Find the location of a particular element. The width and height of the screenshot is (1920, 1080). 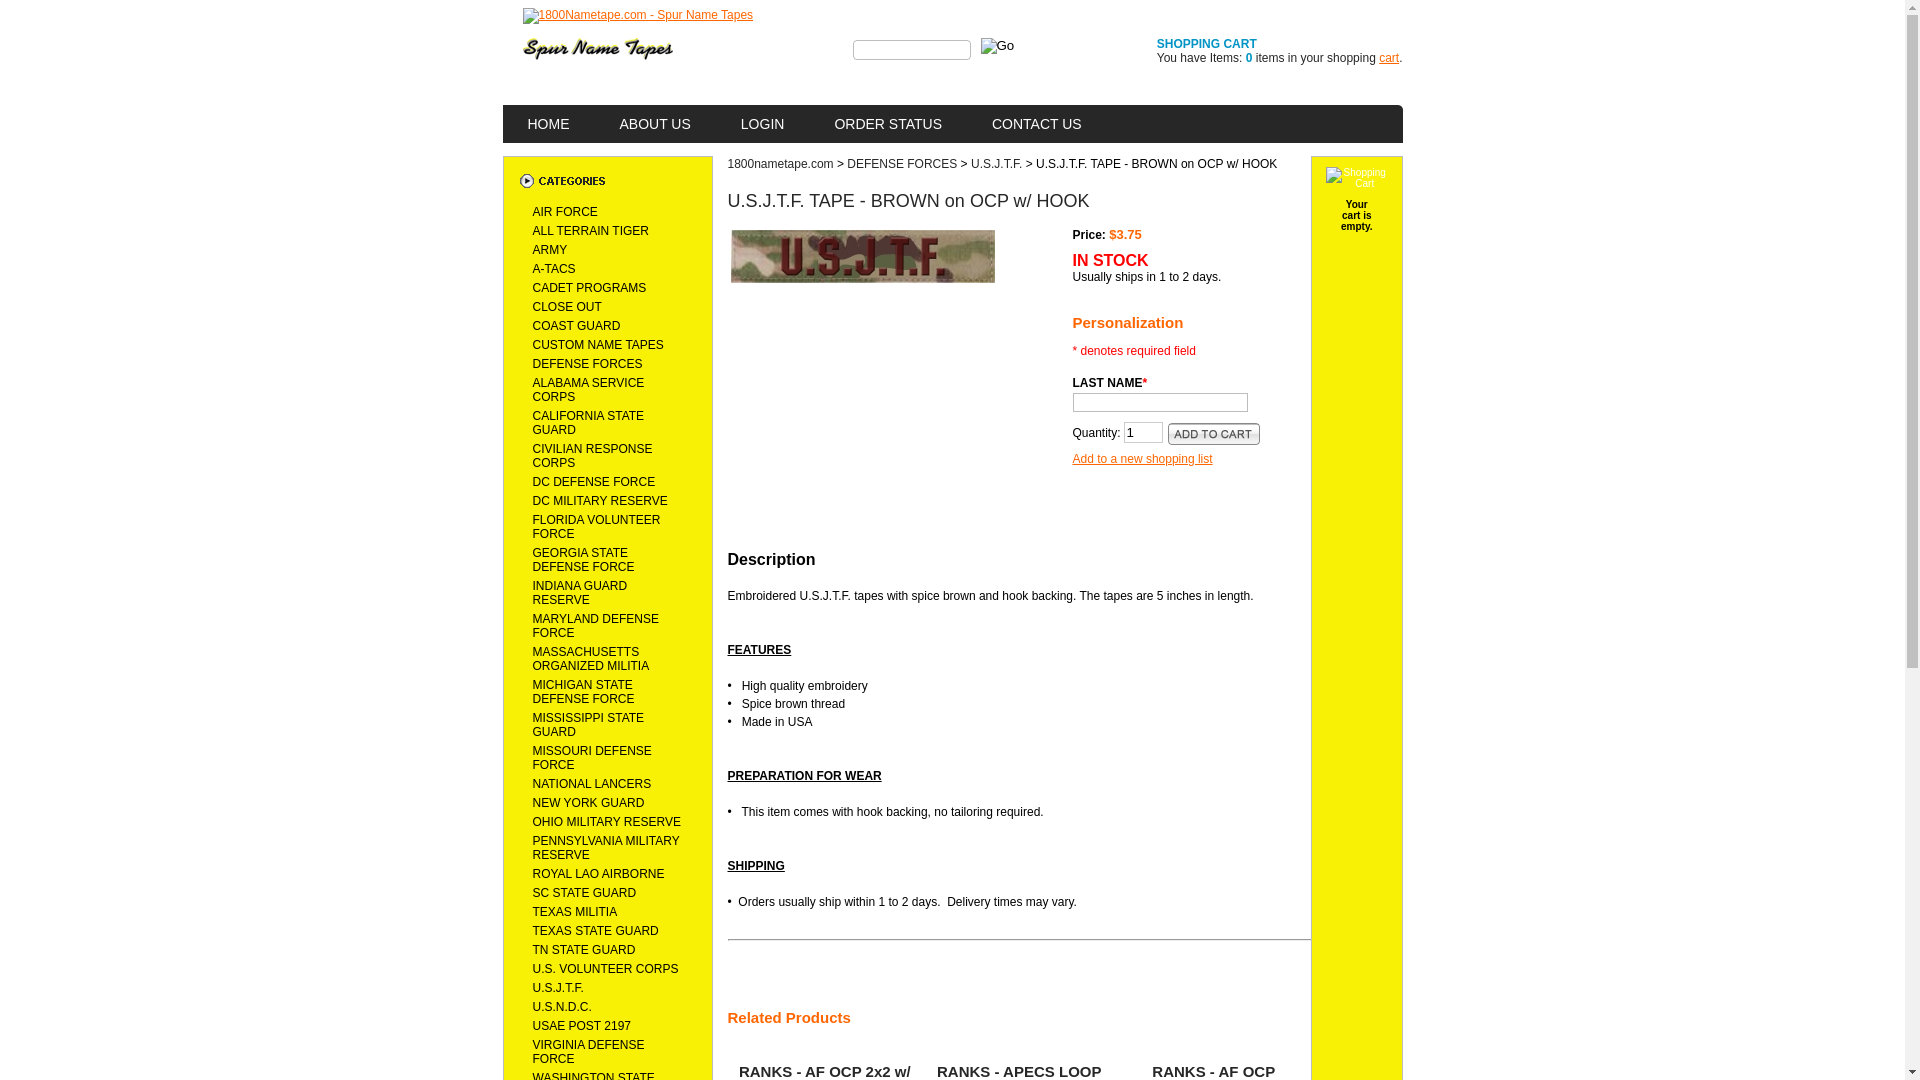

U.S.J.T.F. is located at coordinates (558, 988).